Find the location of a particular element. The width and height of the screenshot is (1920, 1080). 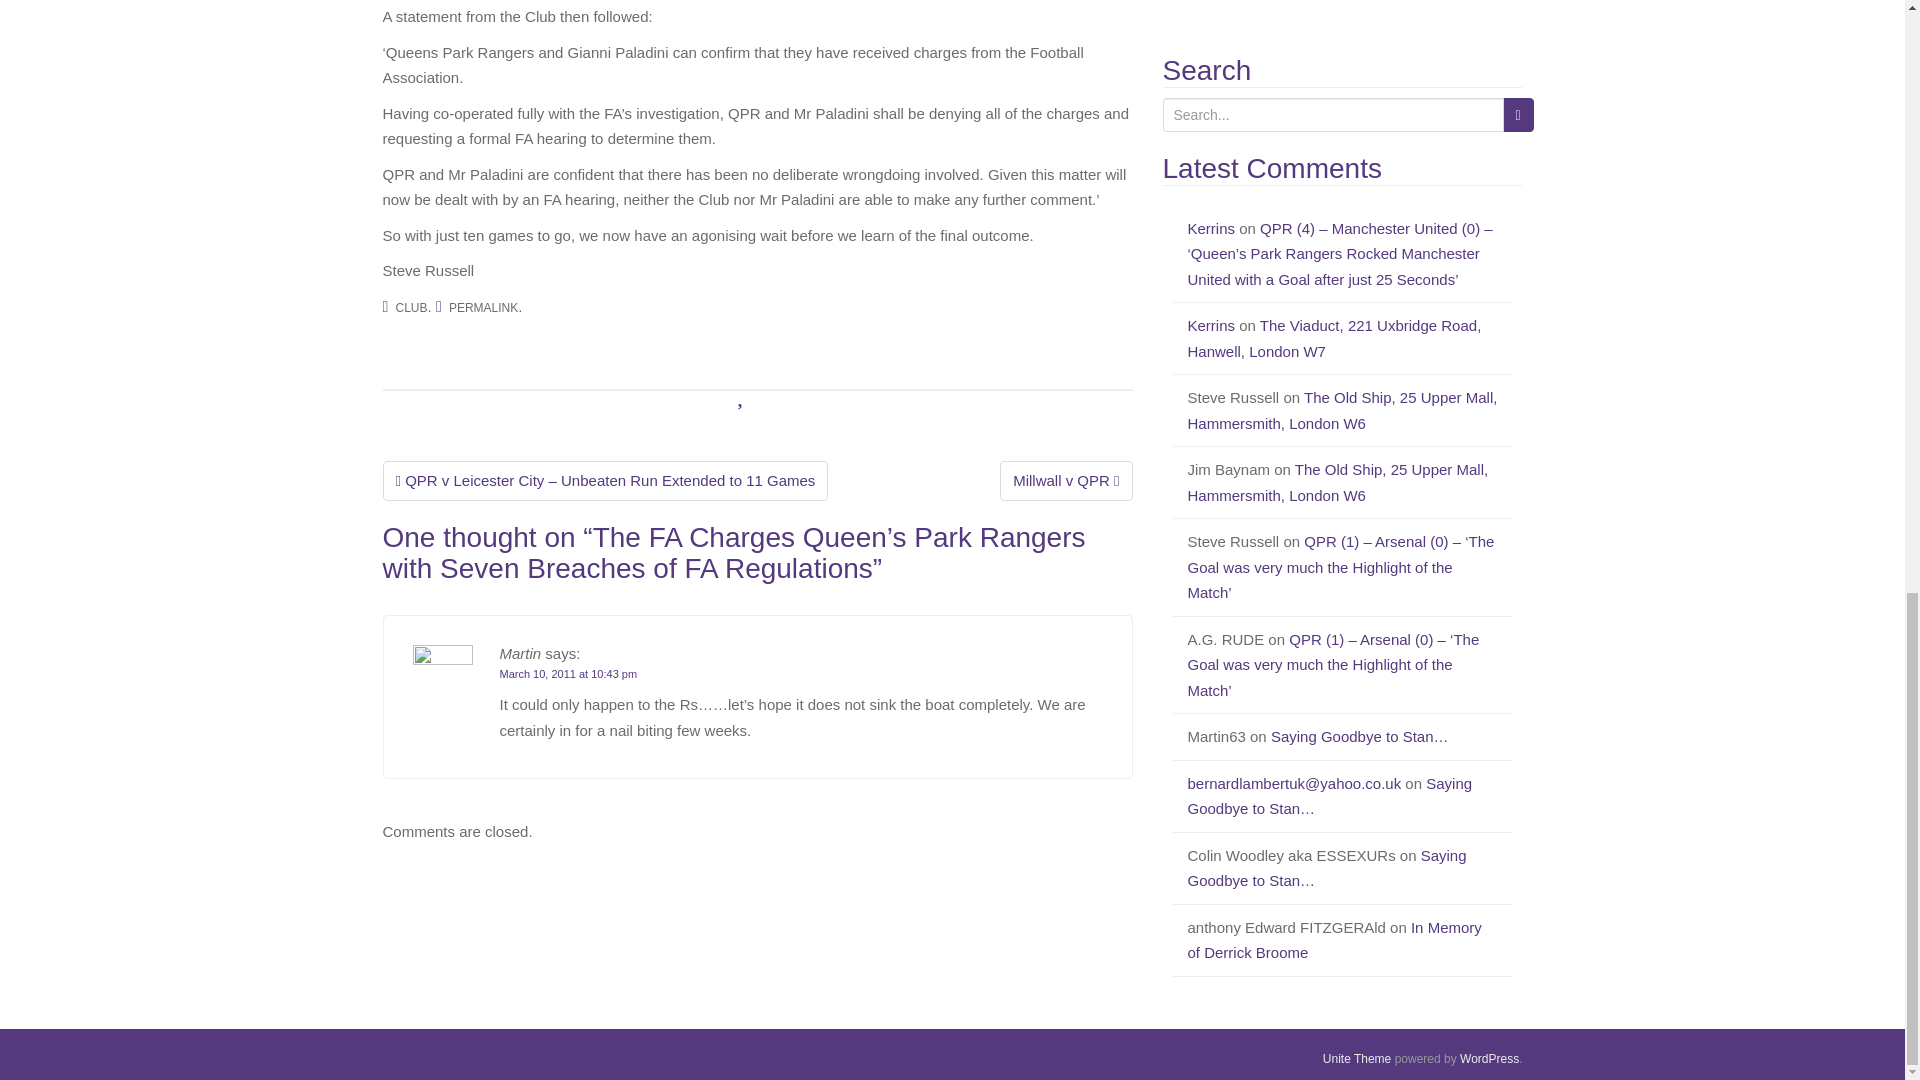

The Old Ship, 25 Upper Mall, Hammersmith, London W6 is located at coordinates (1342, 410).